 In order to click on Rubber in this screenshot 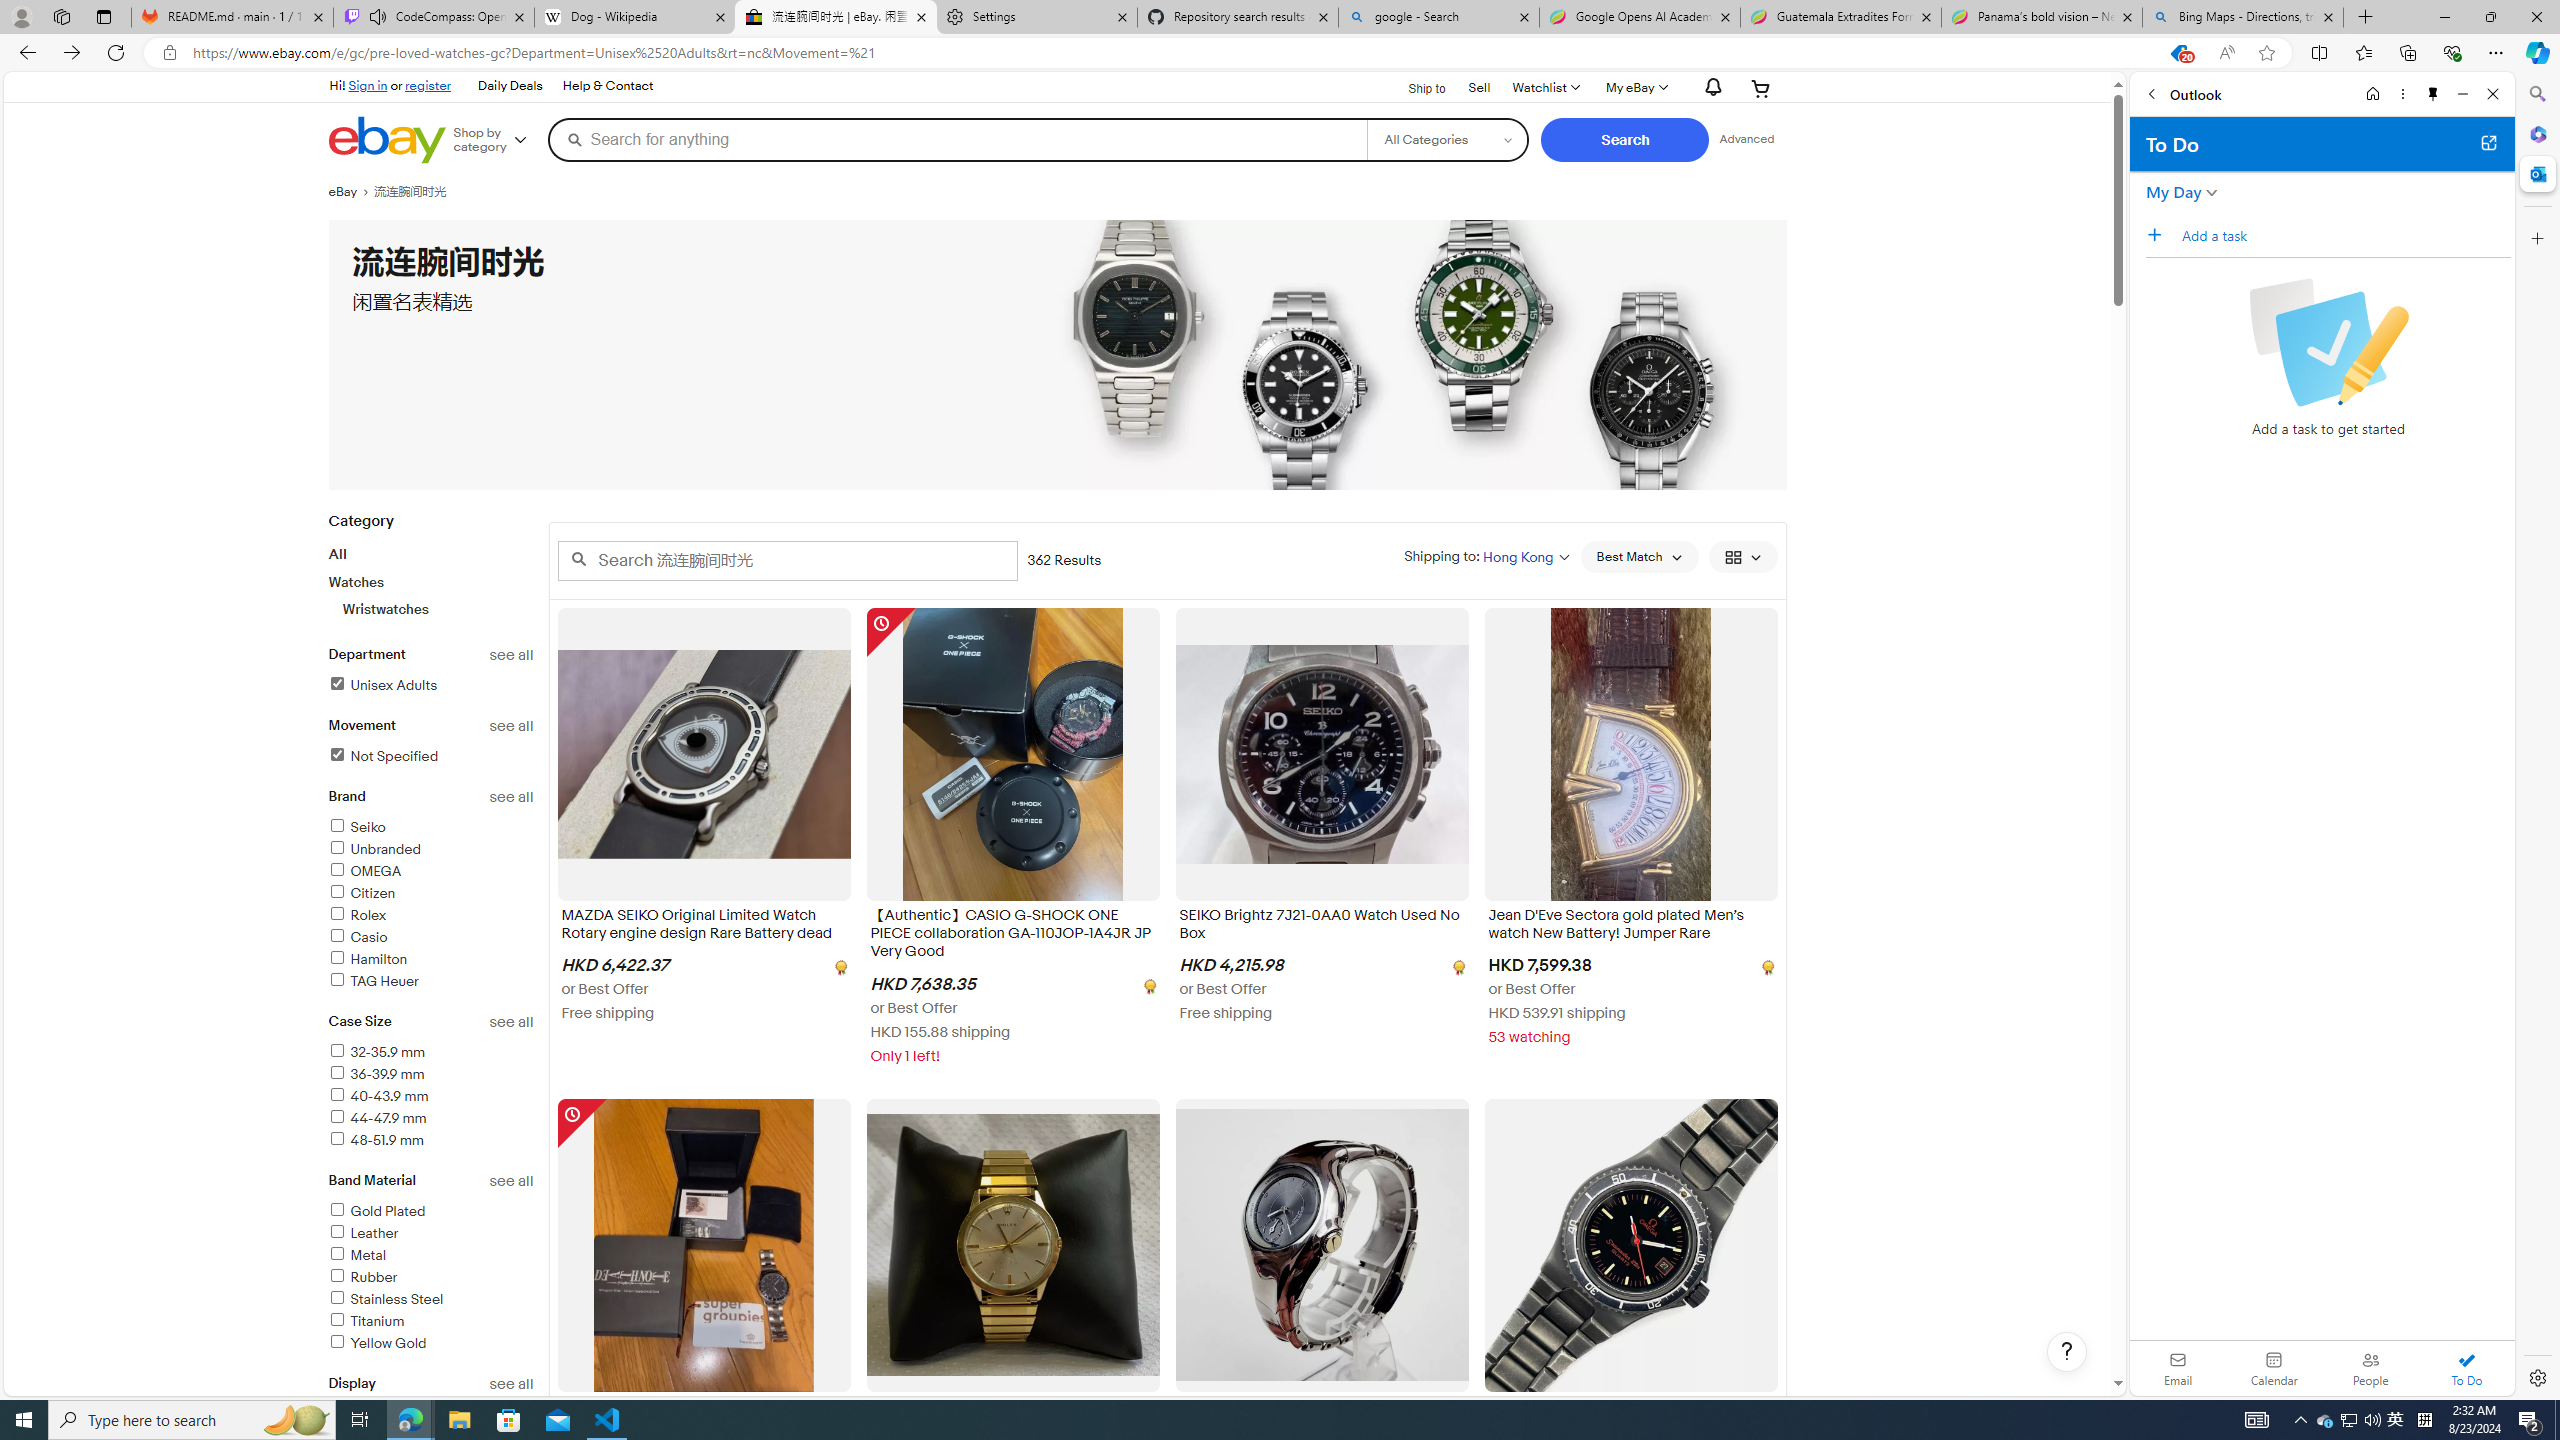, I will do `click(362, 1276)`.